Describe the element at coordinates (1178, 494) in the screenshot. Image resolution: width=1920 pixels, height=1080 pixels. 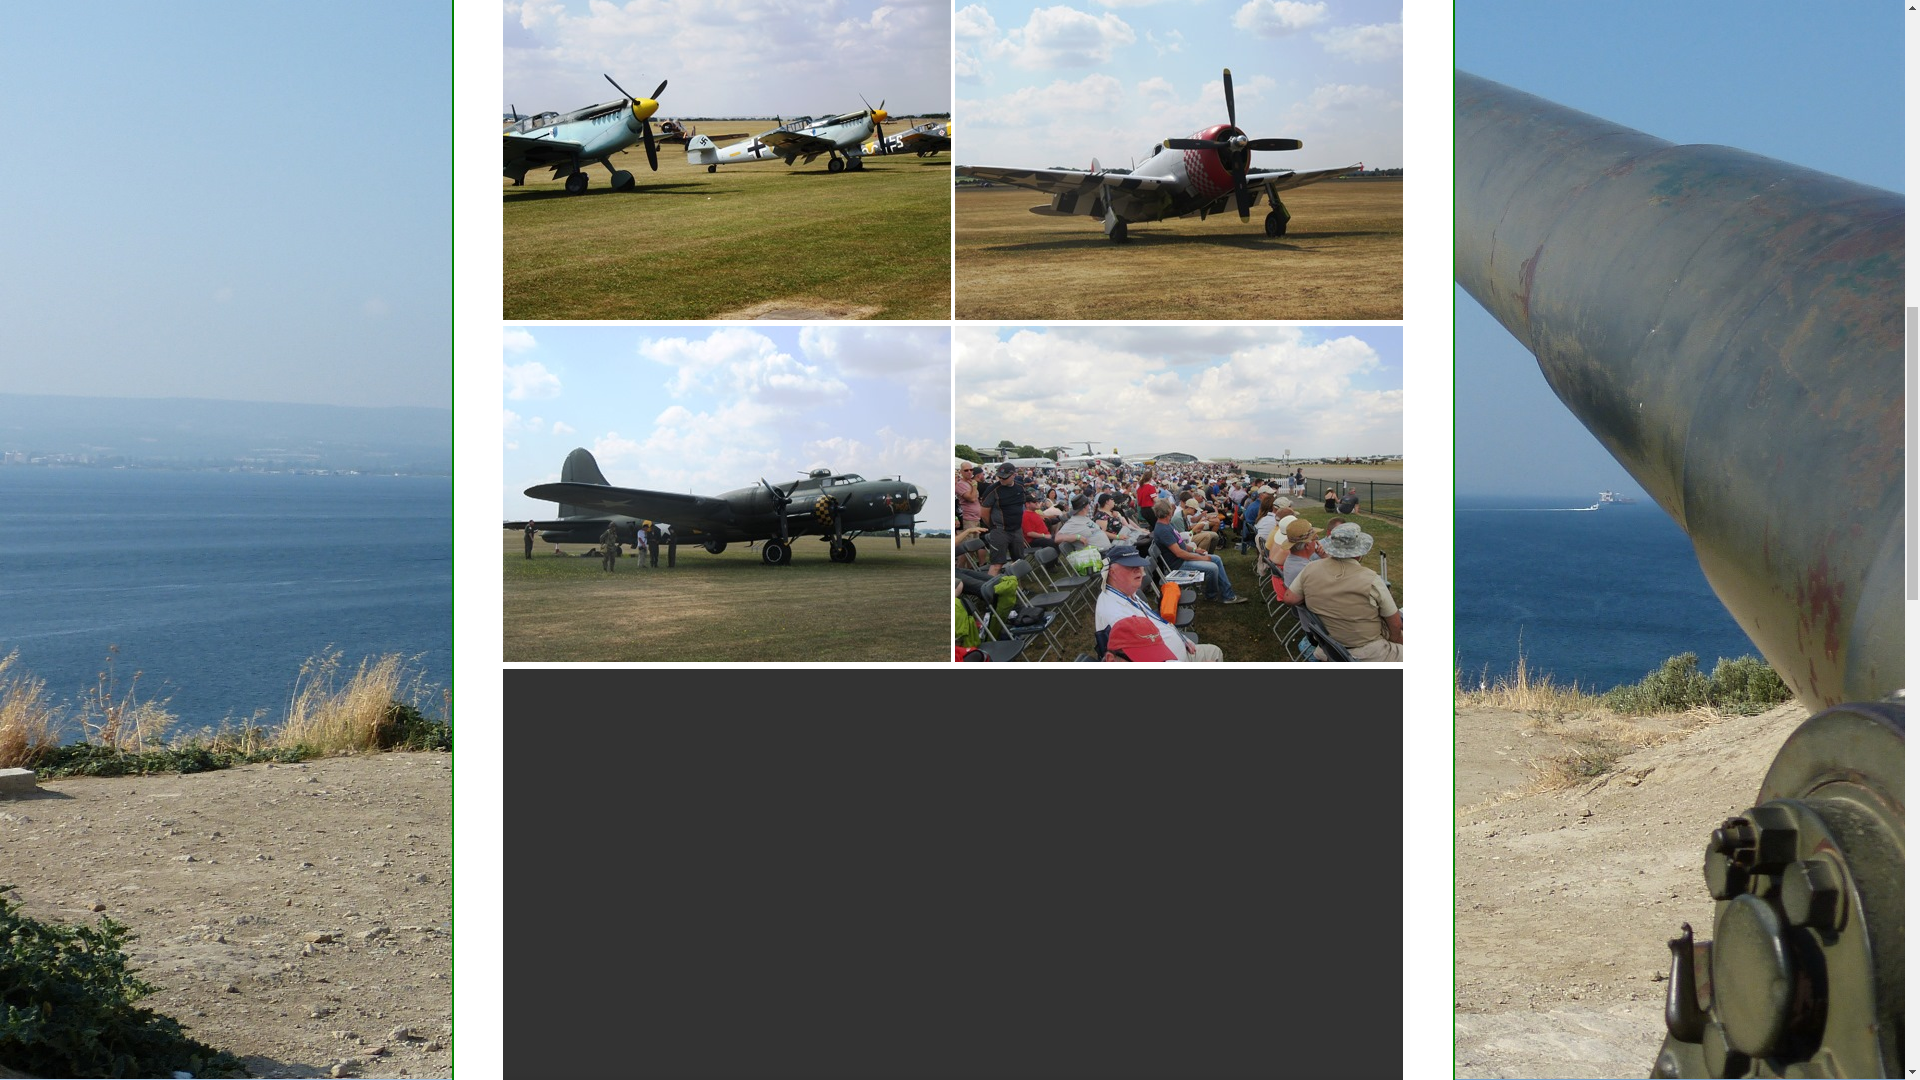
I see `RAAF in the UK Tour 2018` at that location.